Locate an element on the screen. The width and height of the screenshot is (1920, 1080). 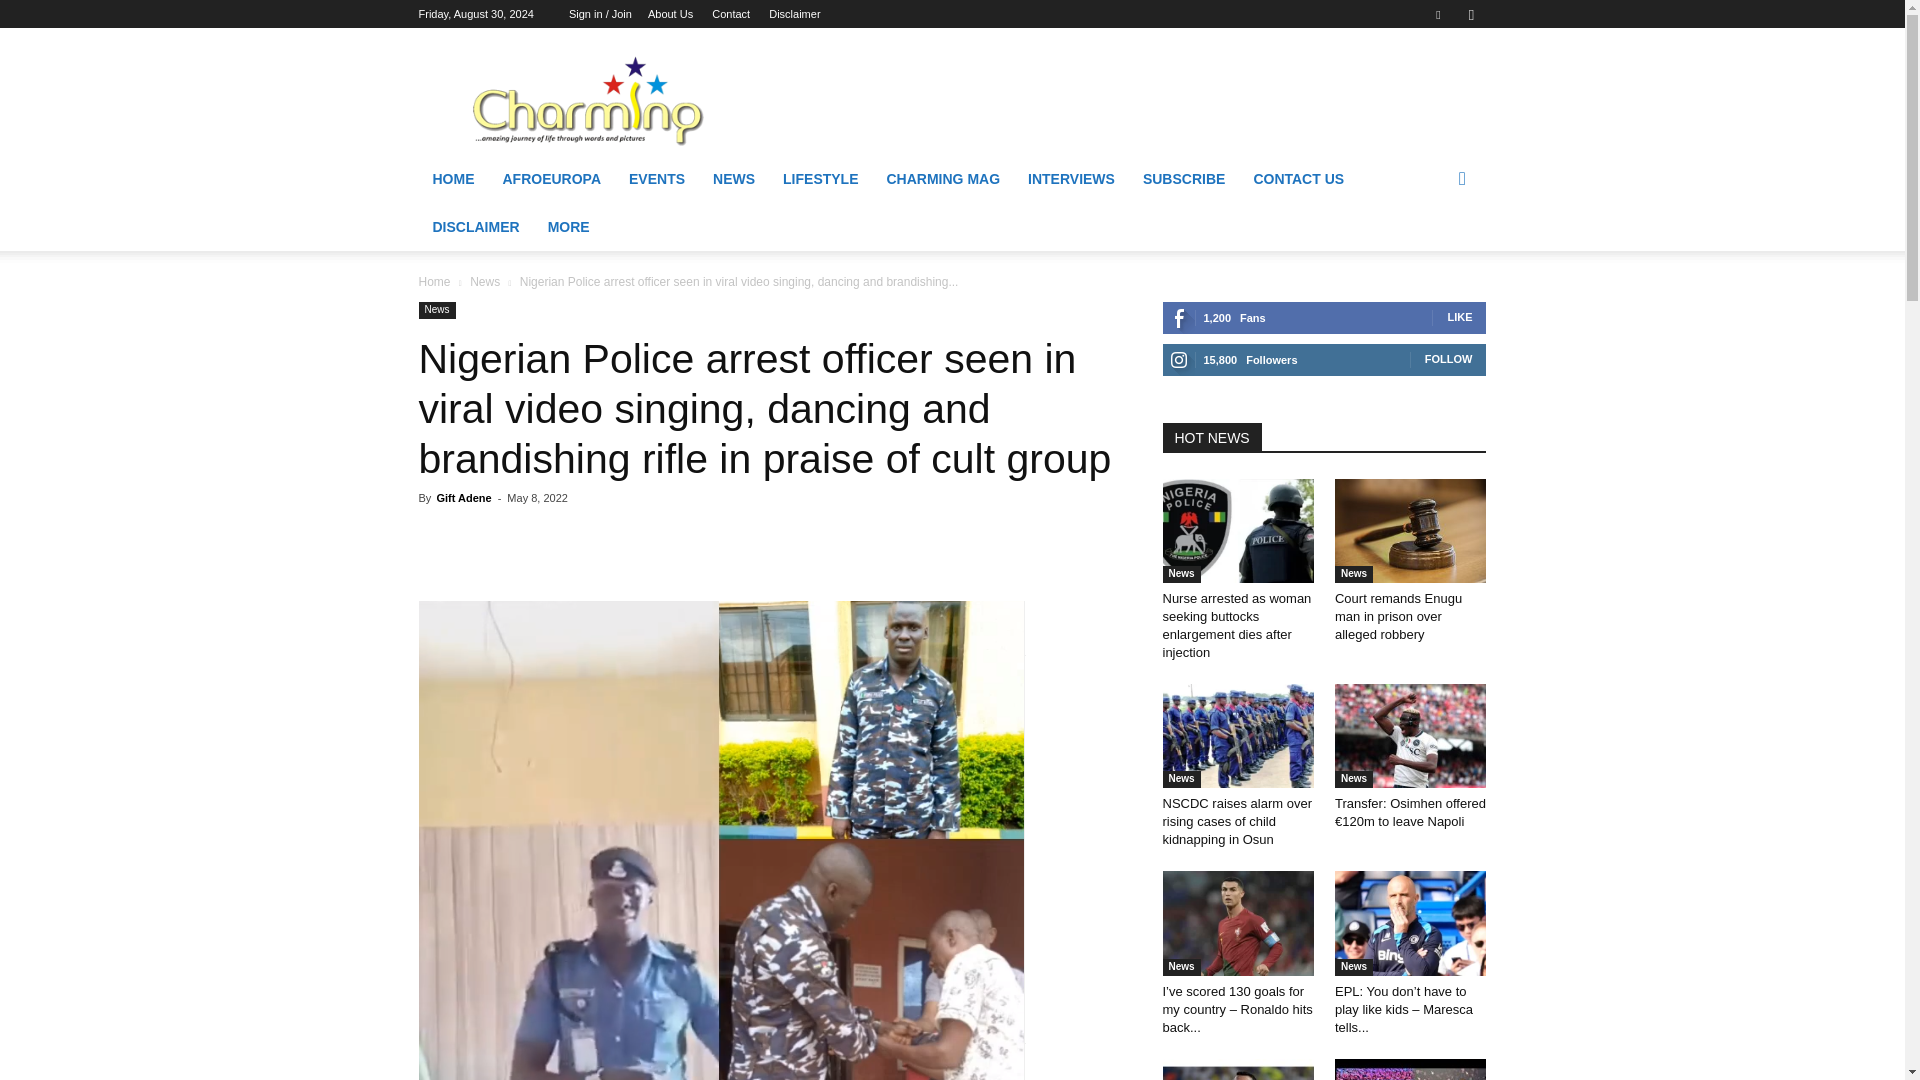
Instagram is located at coordinates (1470, 14).